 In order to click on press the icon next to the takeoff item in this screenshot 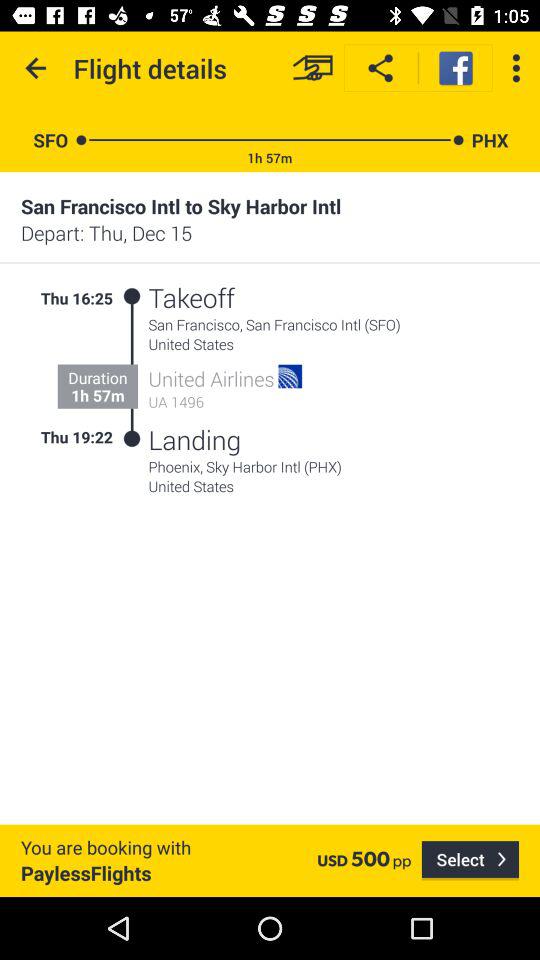, I will do `click(132, 296)`.